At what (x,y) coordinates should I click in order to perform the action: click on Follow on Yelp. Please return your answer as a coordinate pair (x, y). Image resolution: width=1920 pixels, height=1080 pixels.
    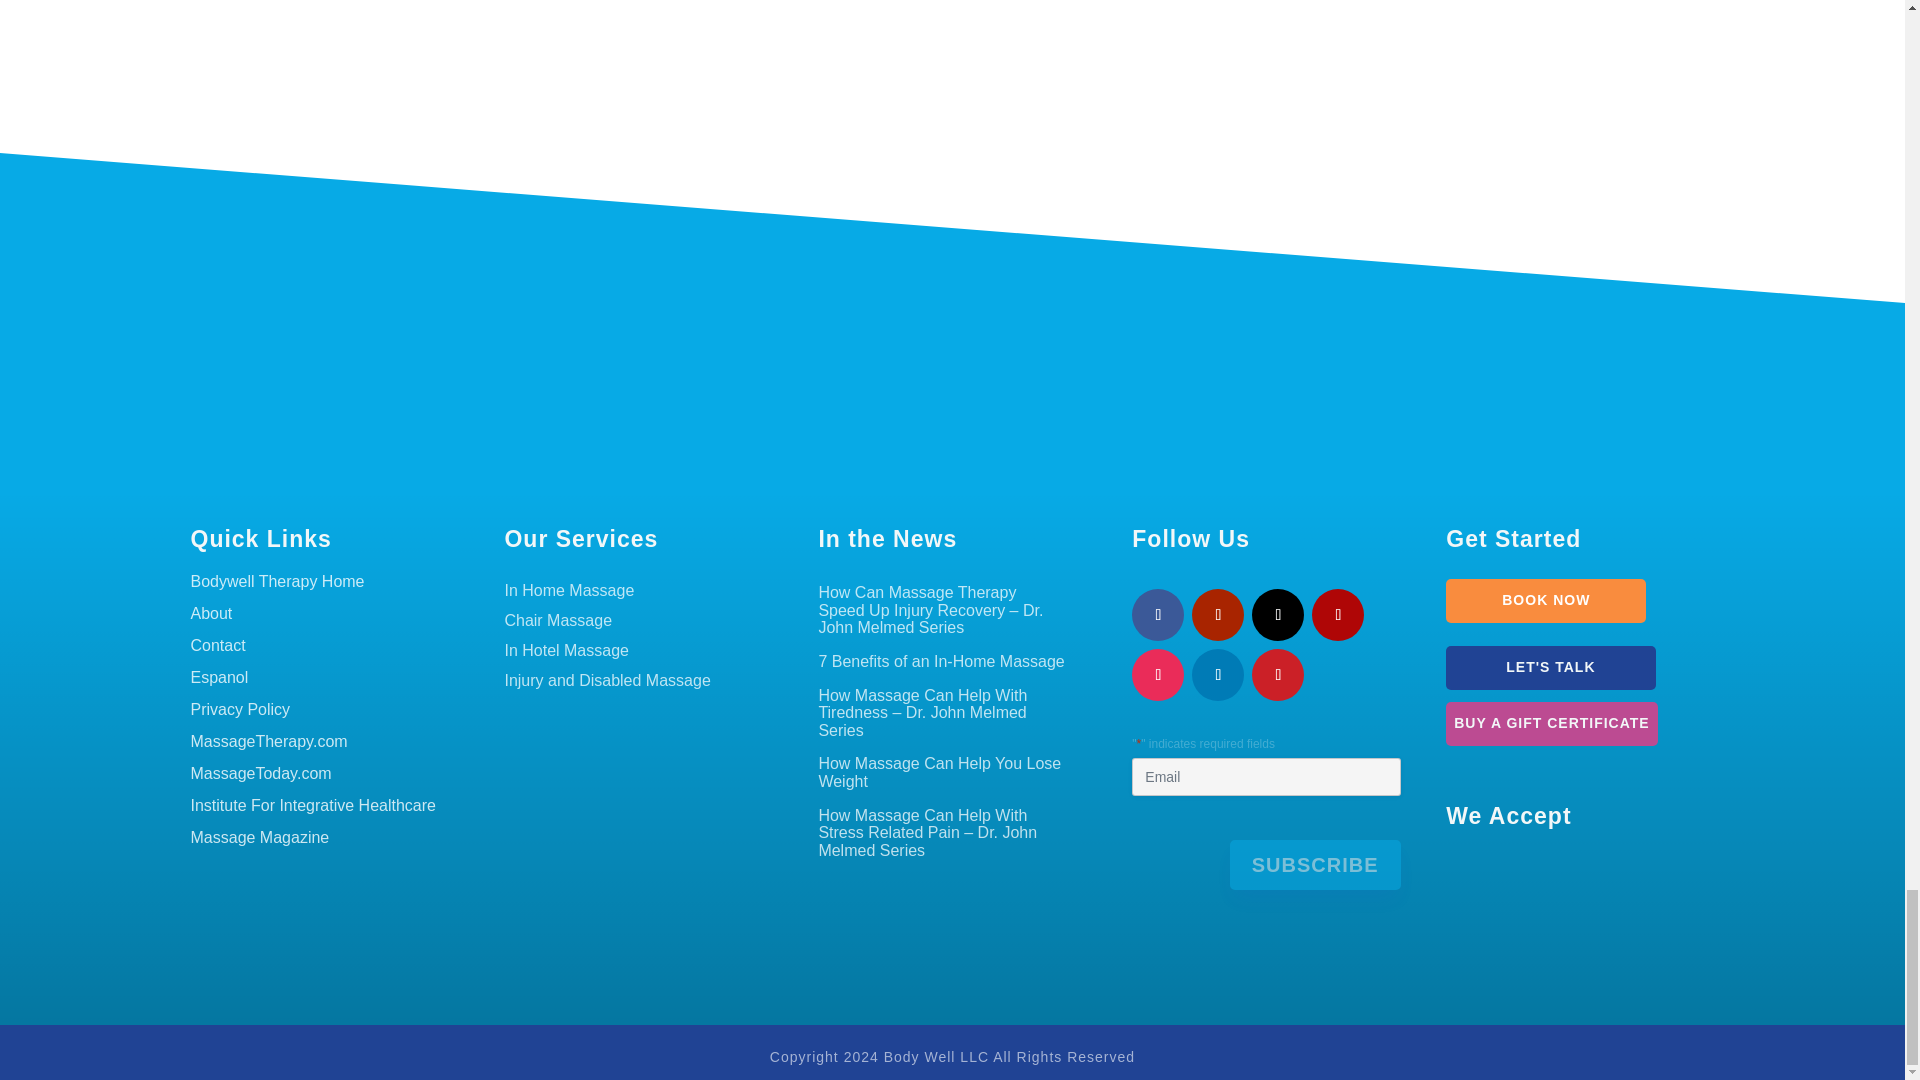
    Looking at the image, I should click on (1337, 614).